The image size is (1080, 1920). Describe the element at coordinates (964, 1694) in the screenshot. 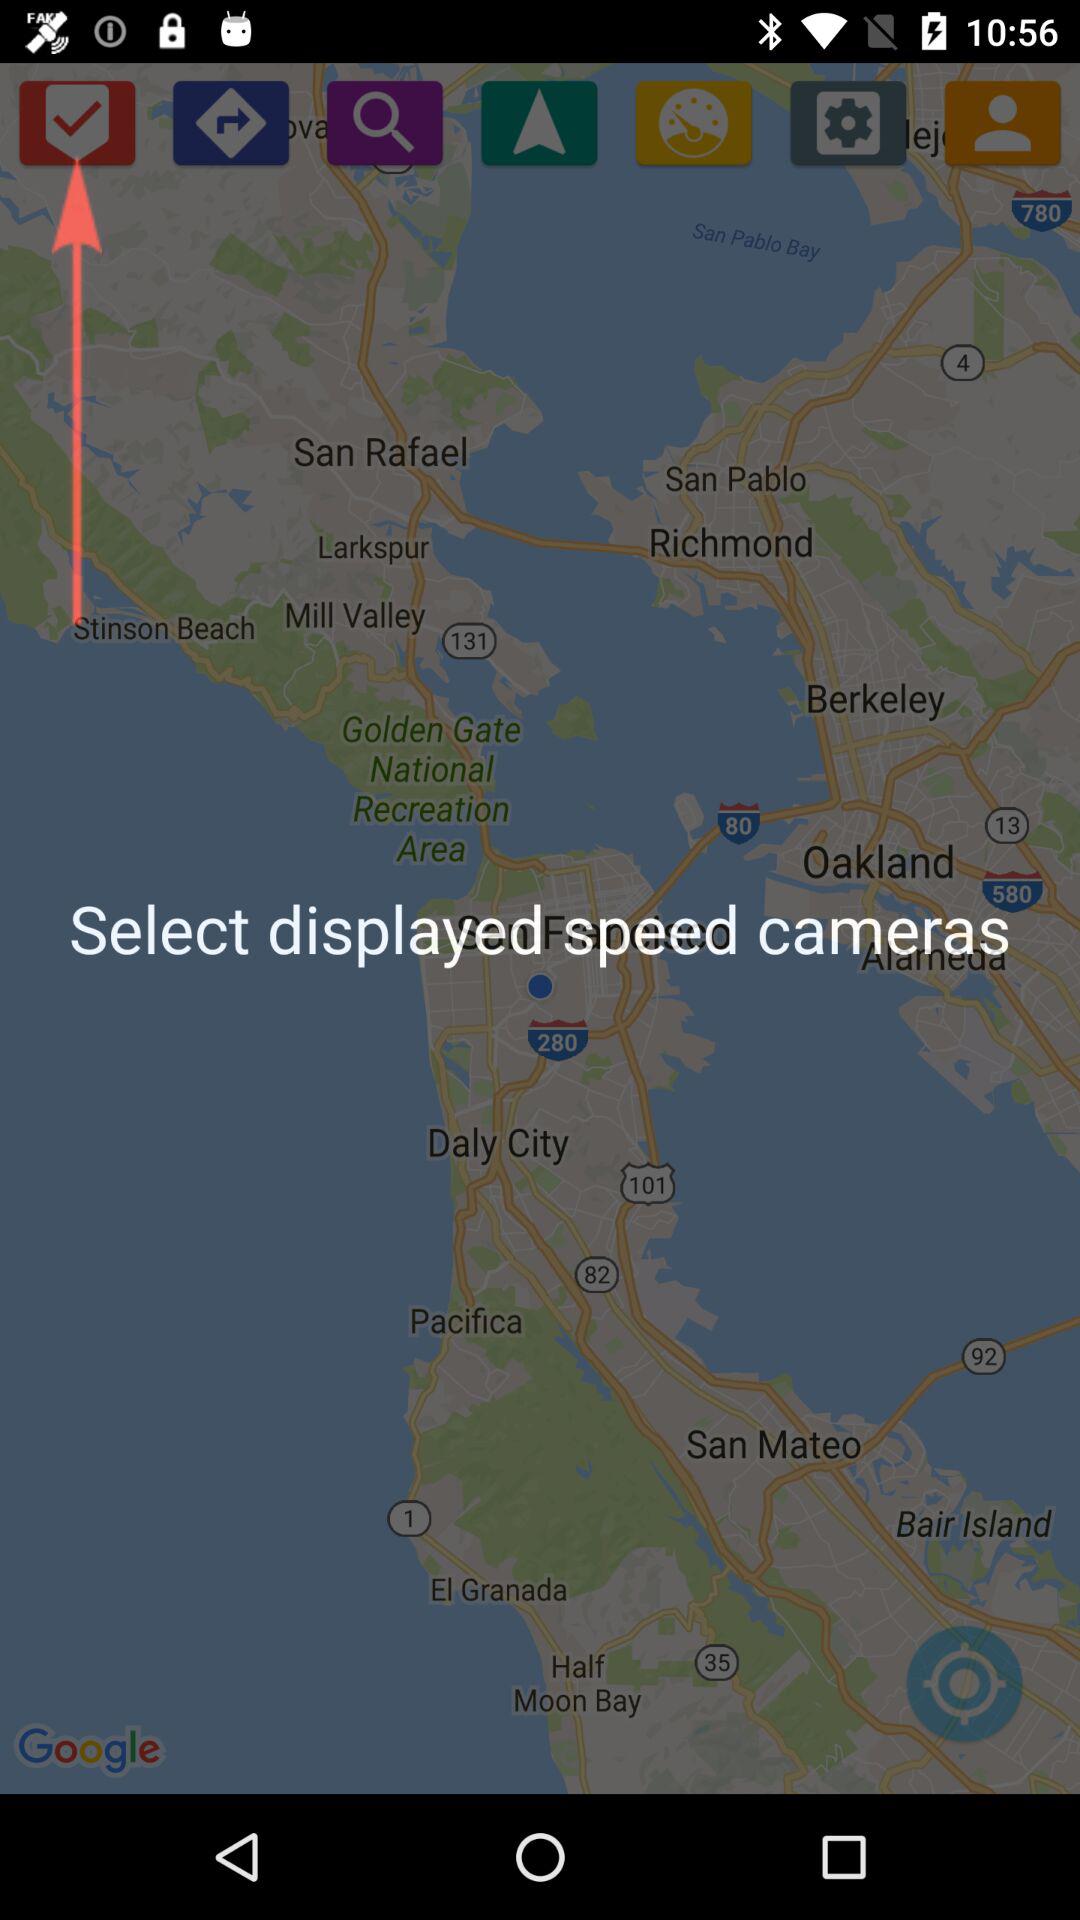

I see `view location` at that location.